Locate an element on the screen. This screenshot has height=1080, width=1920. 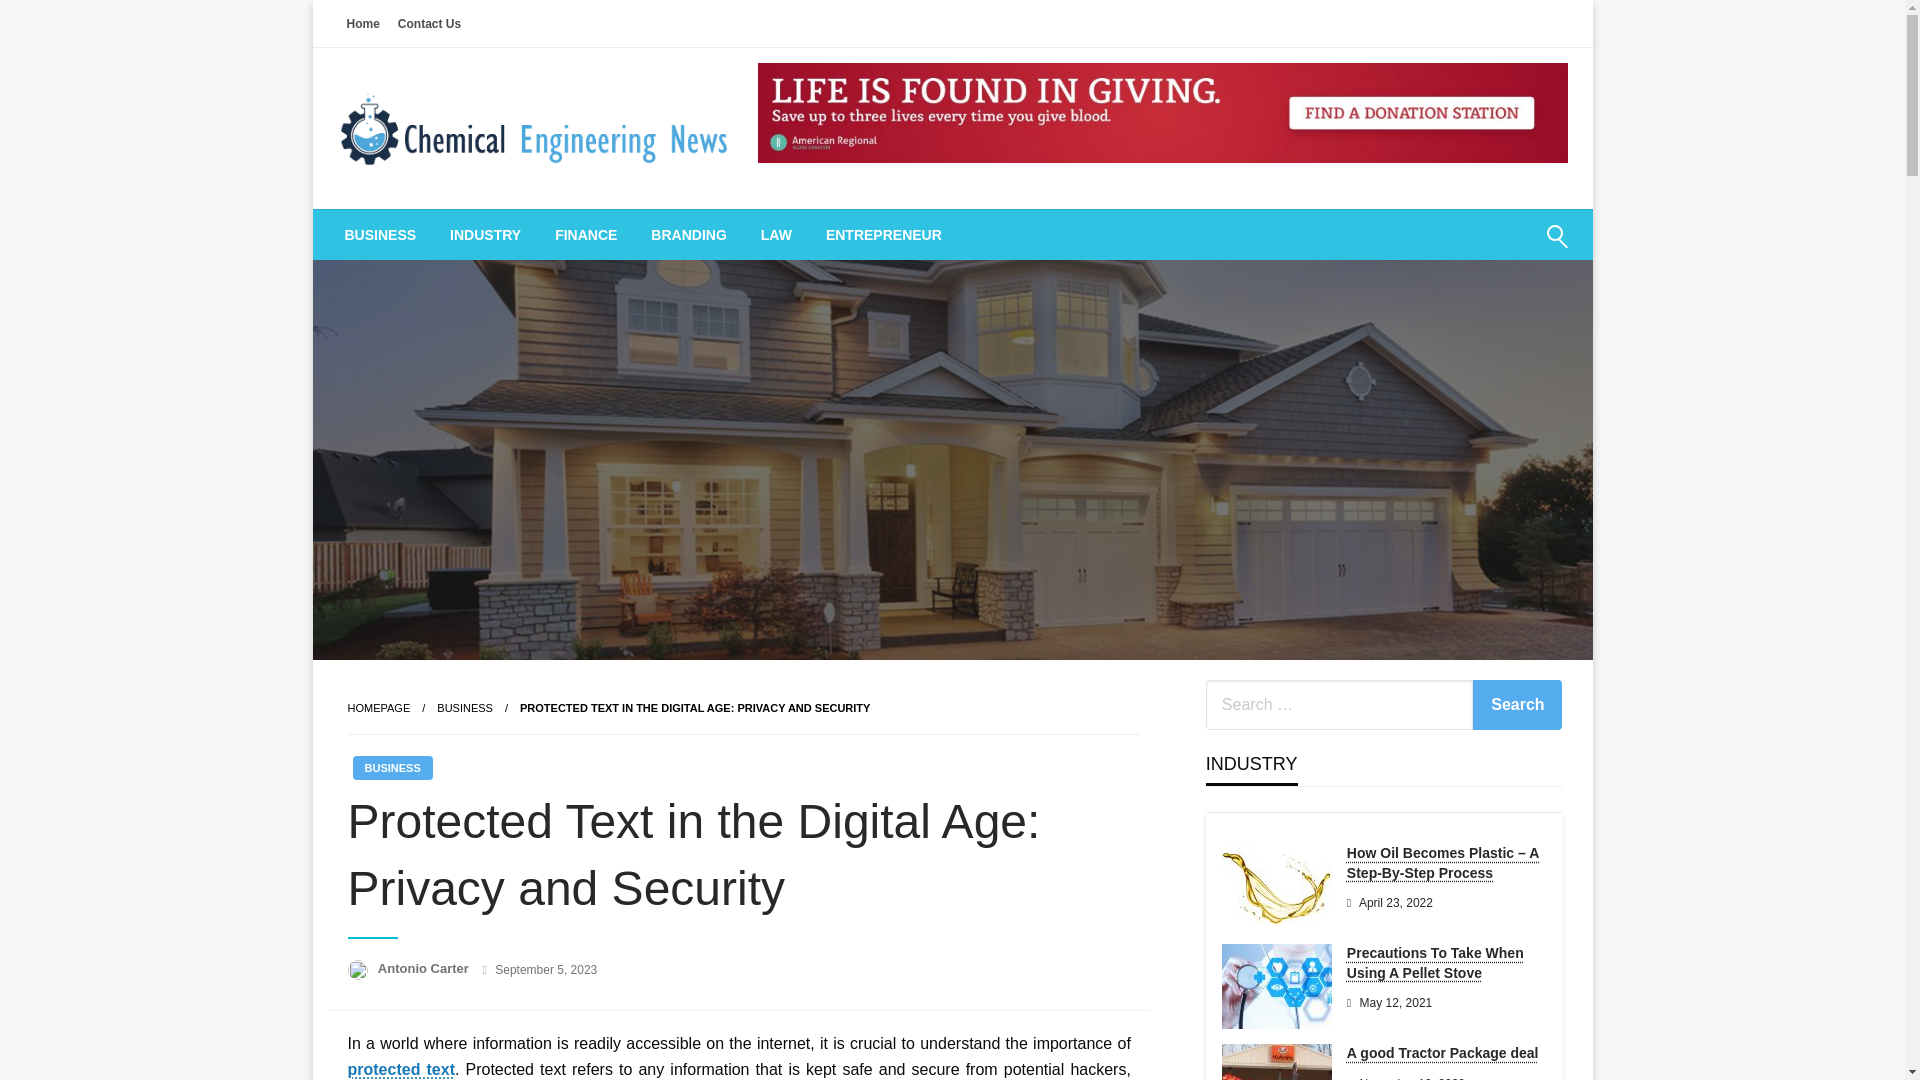
BUSINESS is located at coordinates (380, 234).